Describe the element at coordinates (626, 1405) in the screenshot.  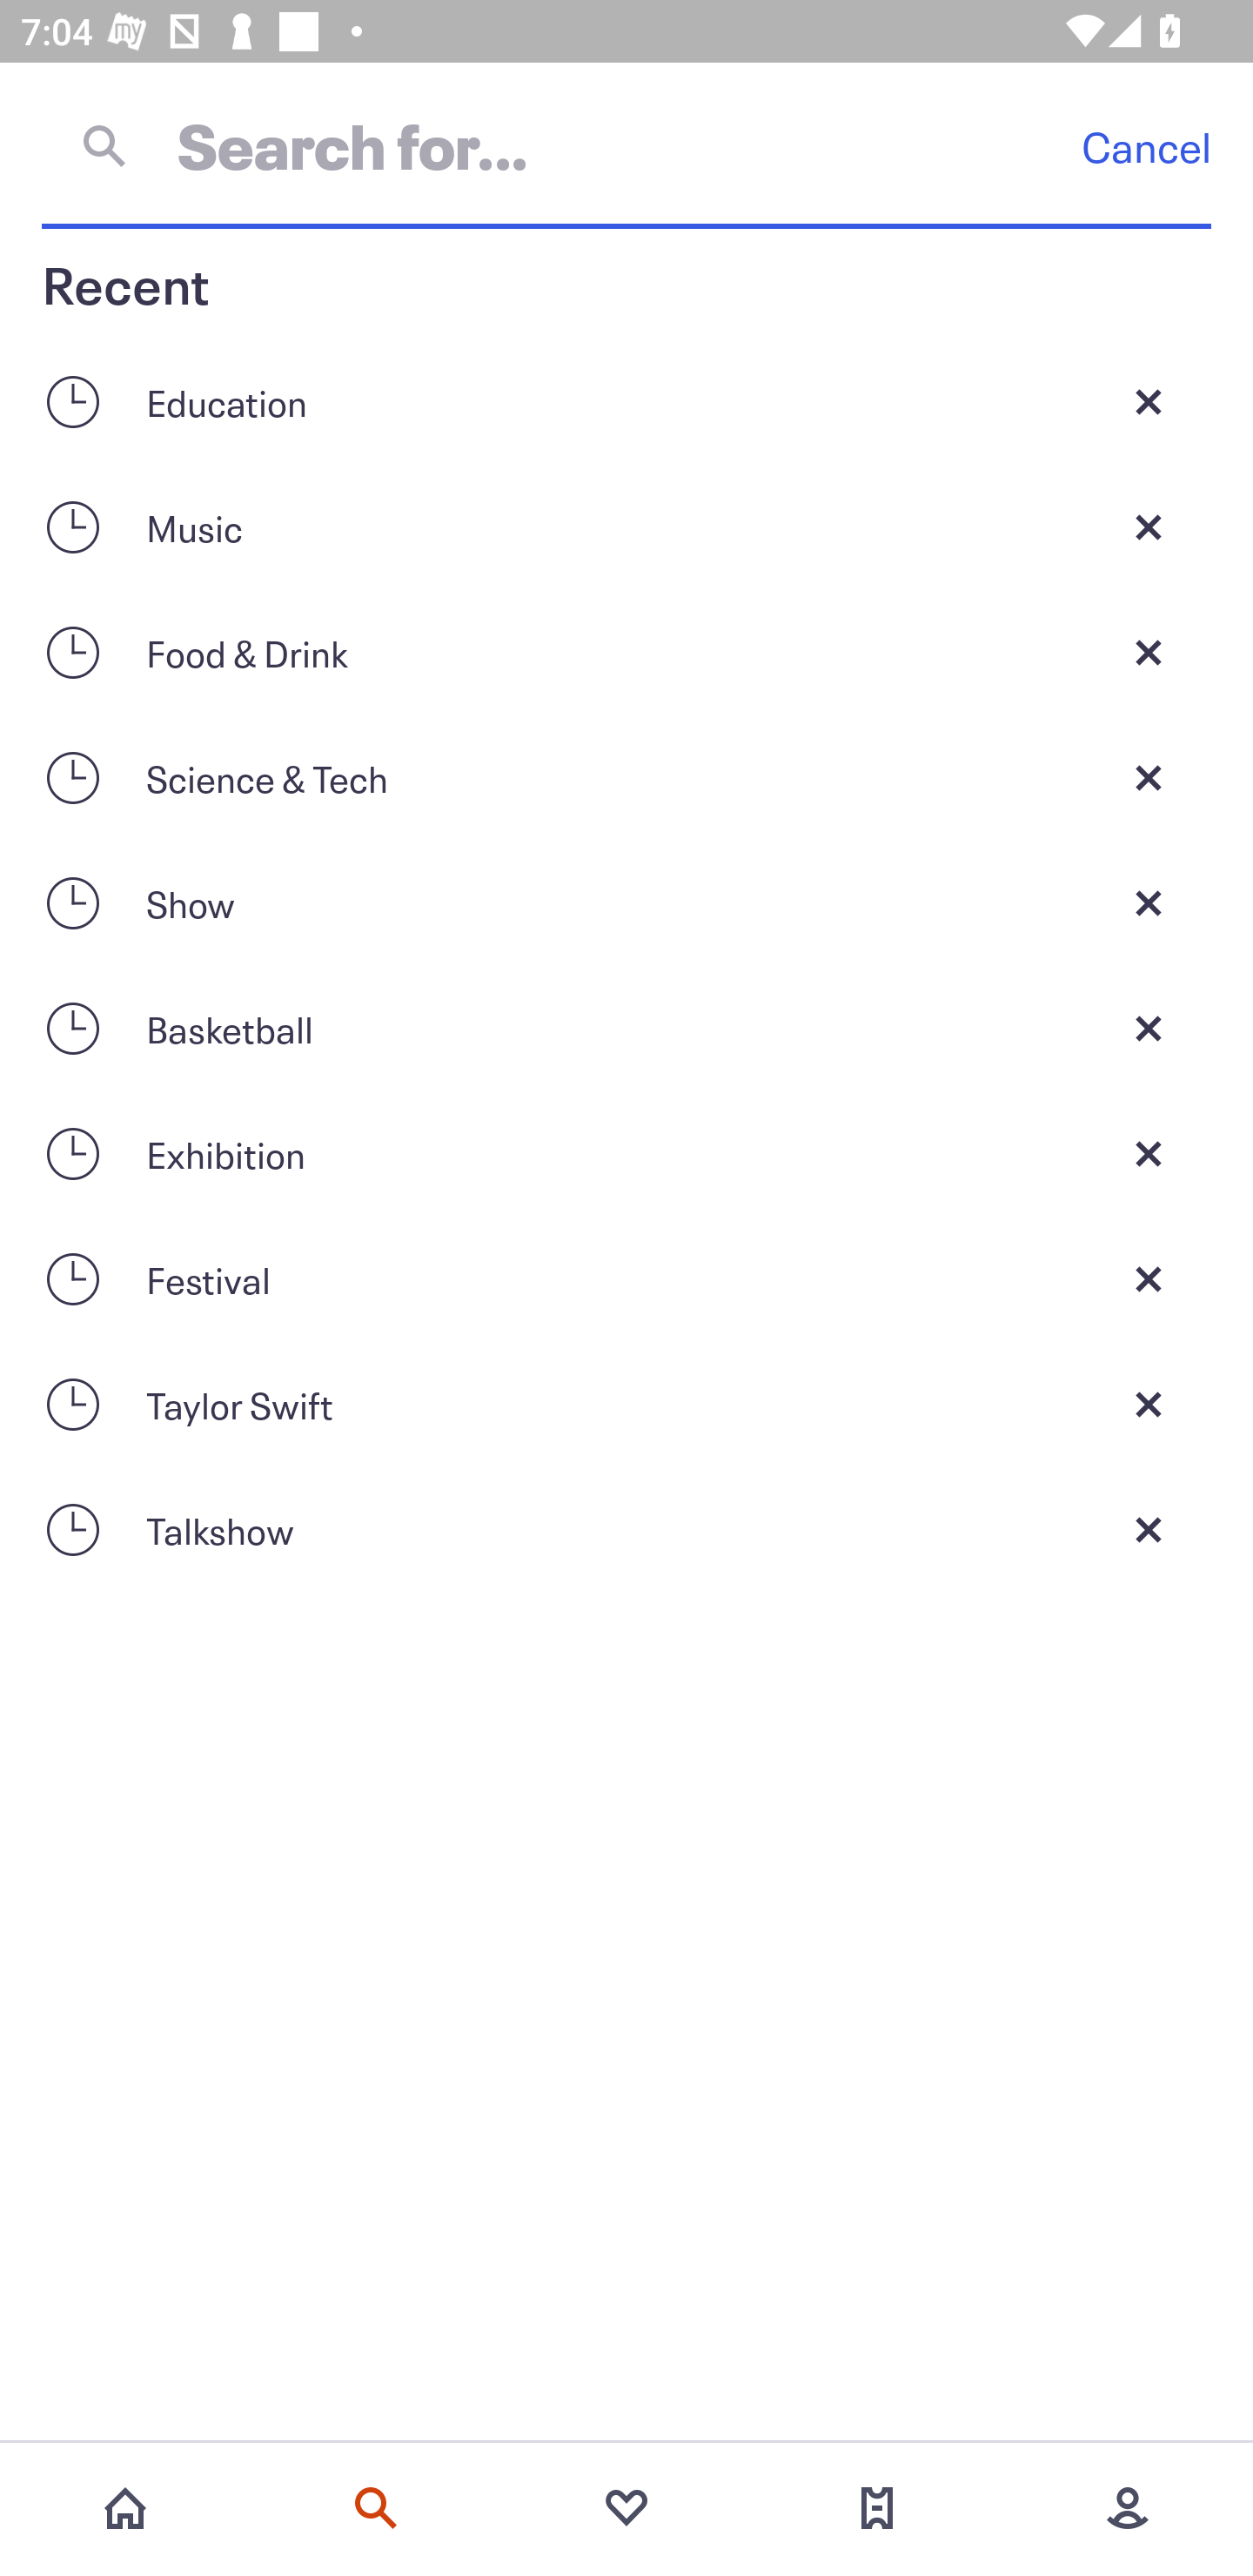
I see `Taylor Swift Close current screen` at that location.